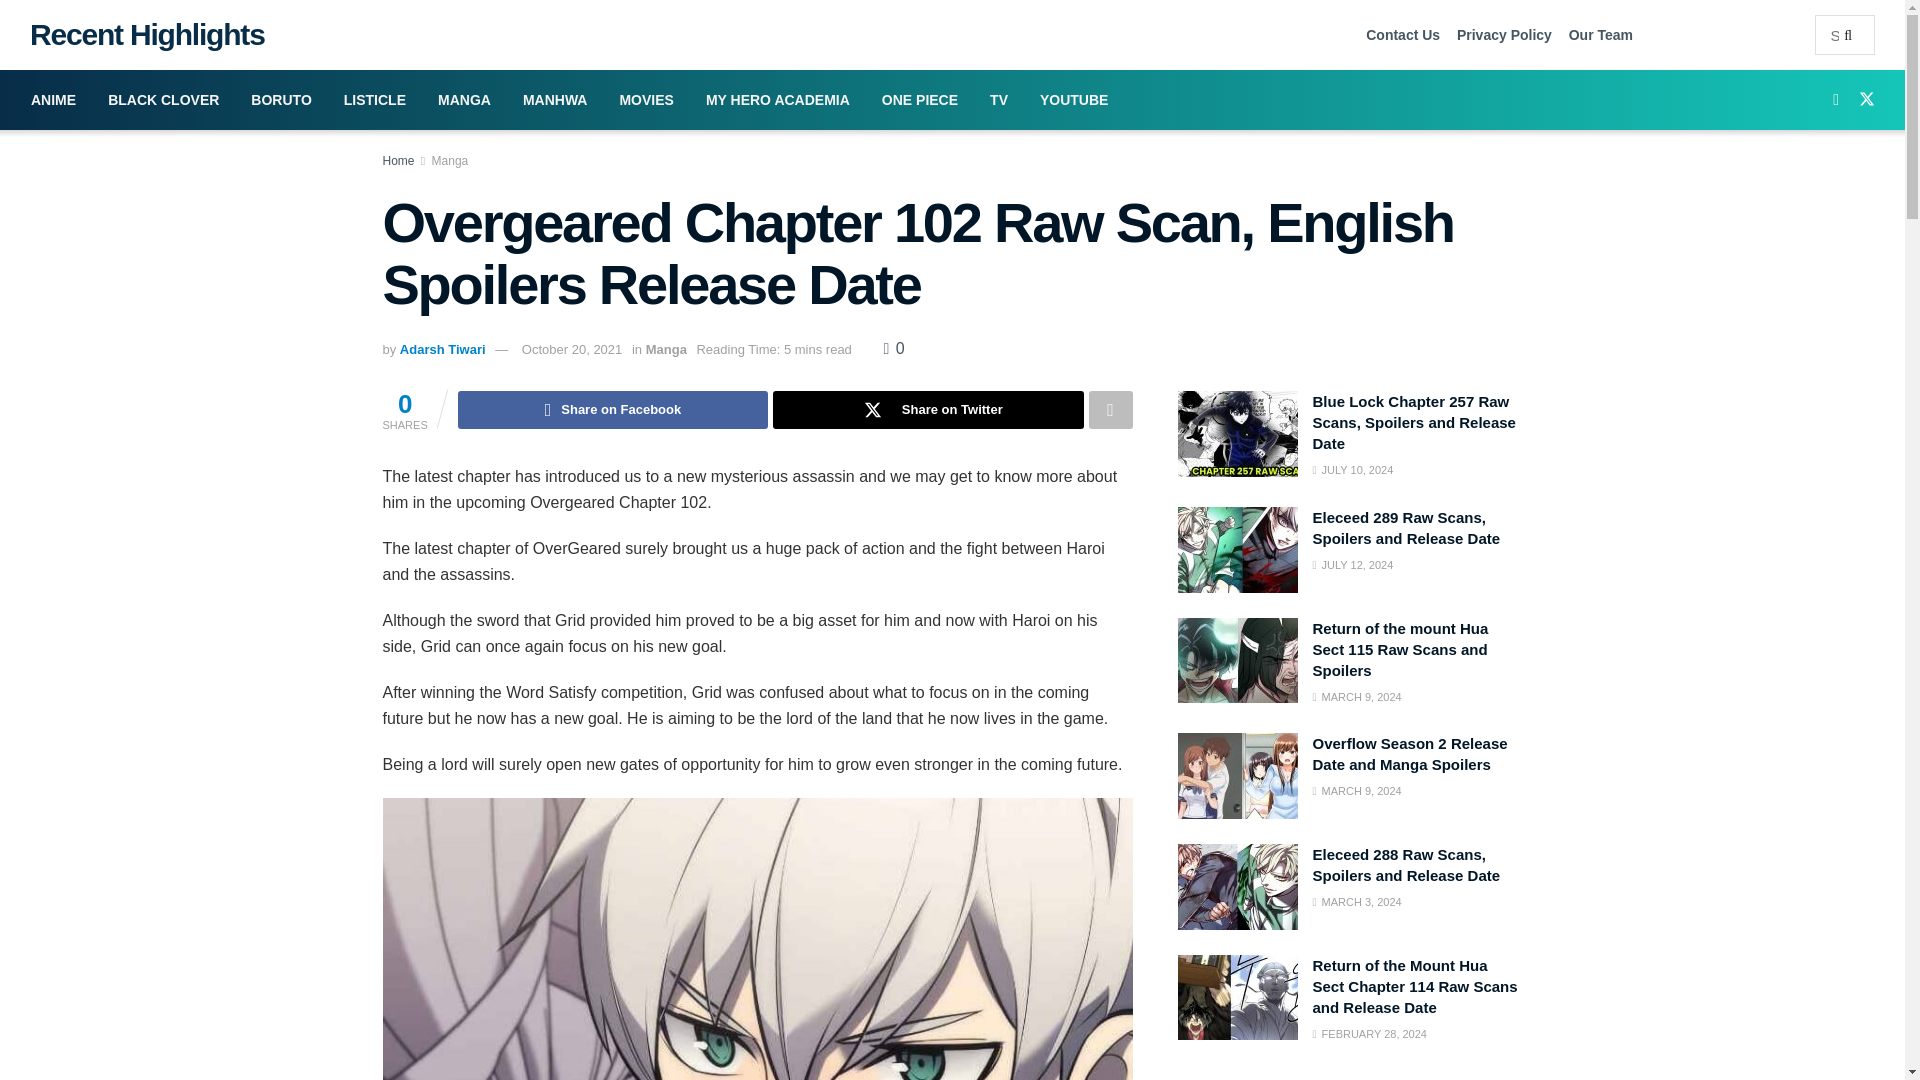  Describe the element at coordinates (450, 161) in the screenshot. I see `Manga` at that location.